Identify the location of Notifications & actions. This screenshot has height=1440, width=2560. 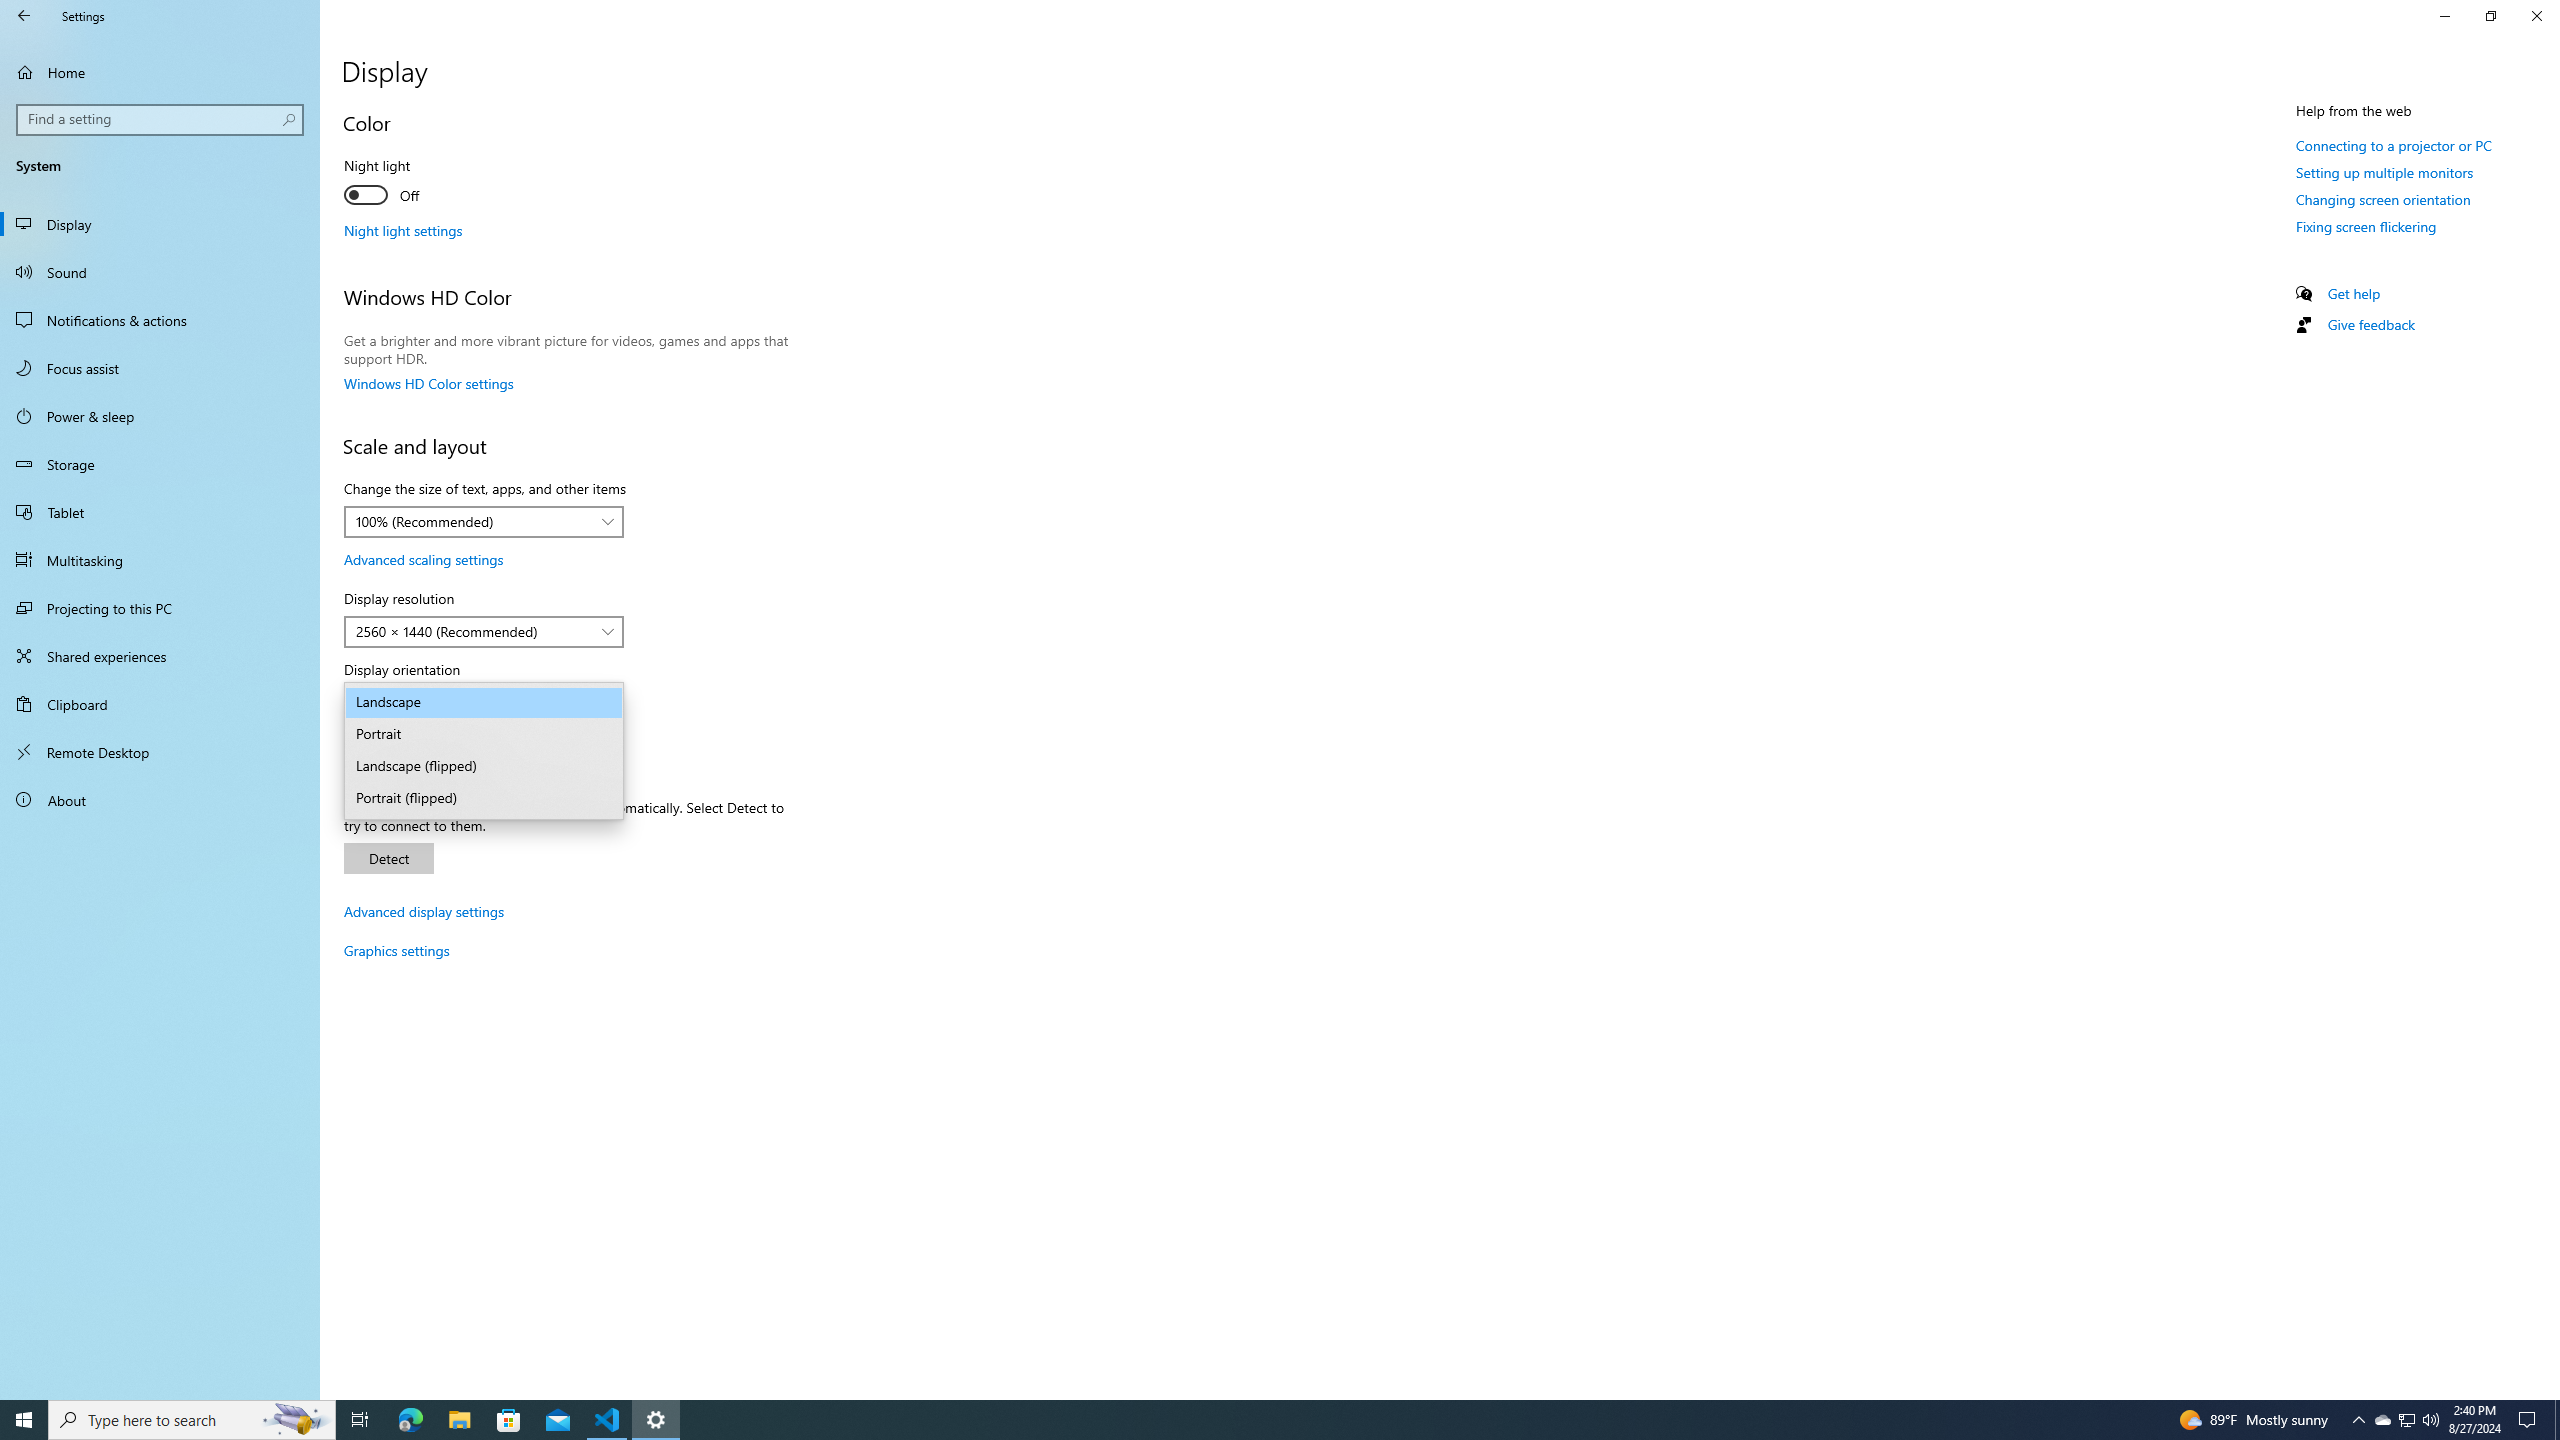
(160, 320).